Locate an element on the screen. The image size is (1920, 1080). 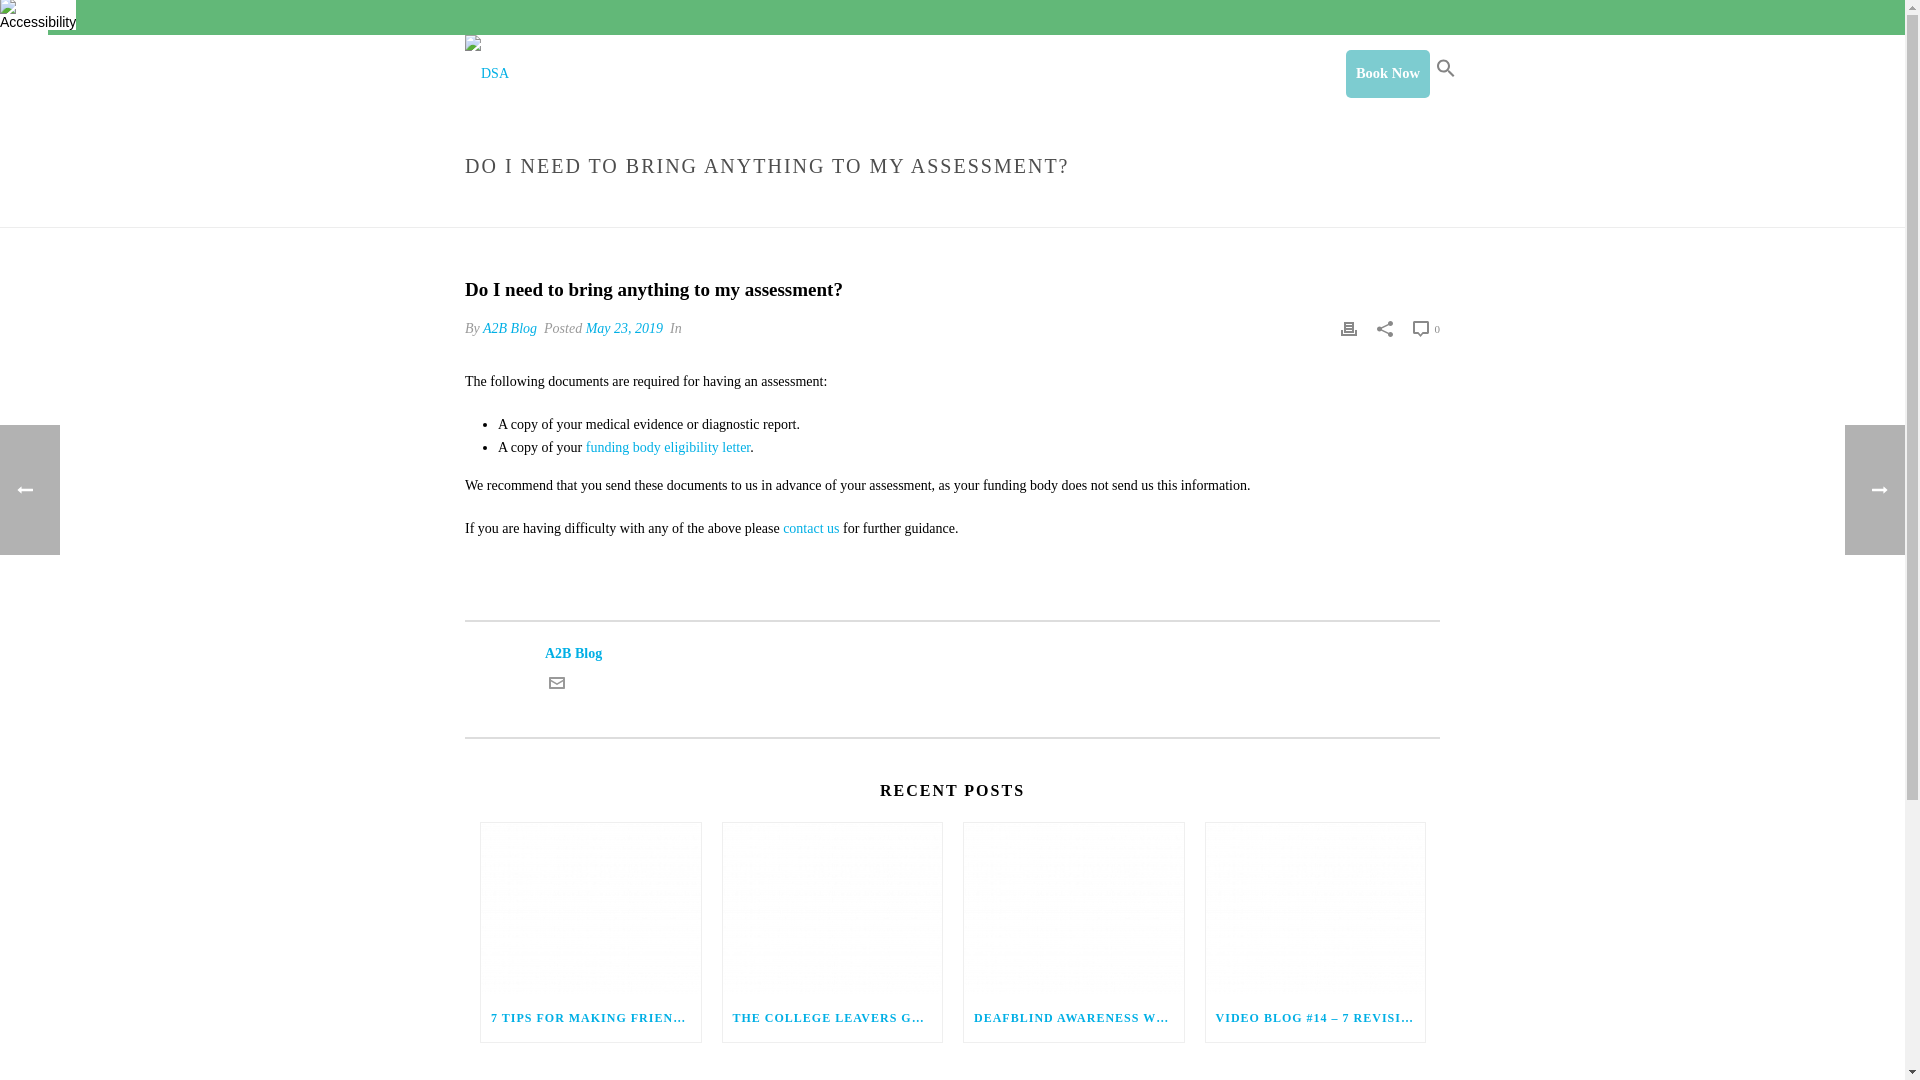
HOME is located at coordinates (1039, 208).